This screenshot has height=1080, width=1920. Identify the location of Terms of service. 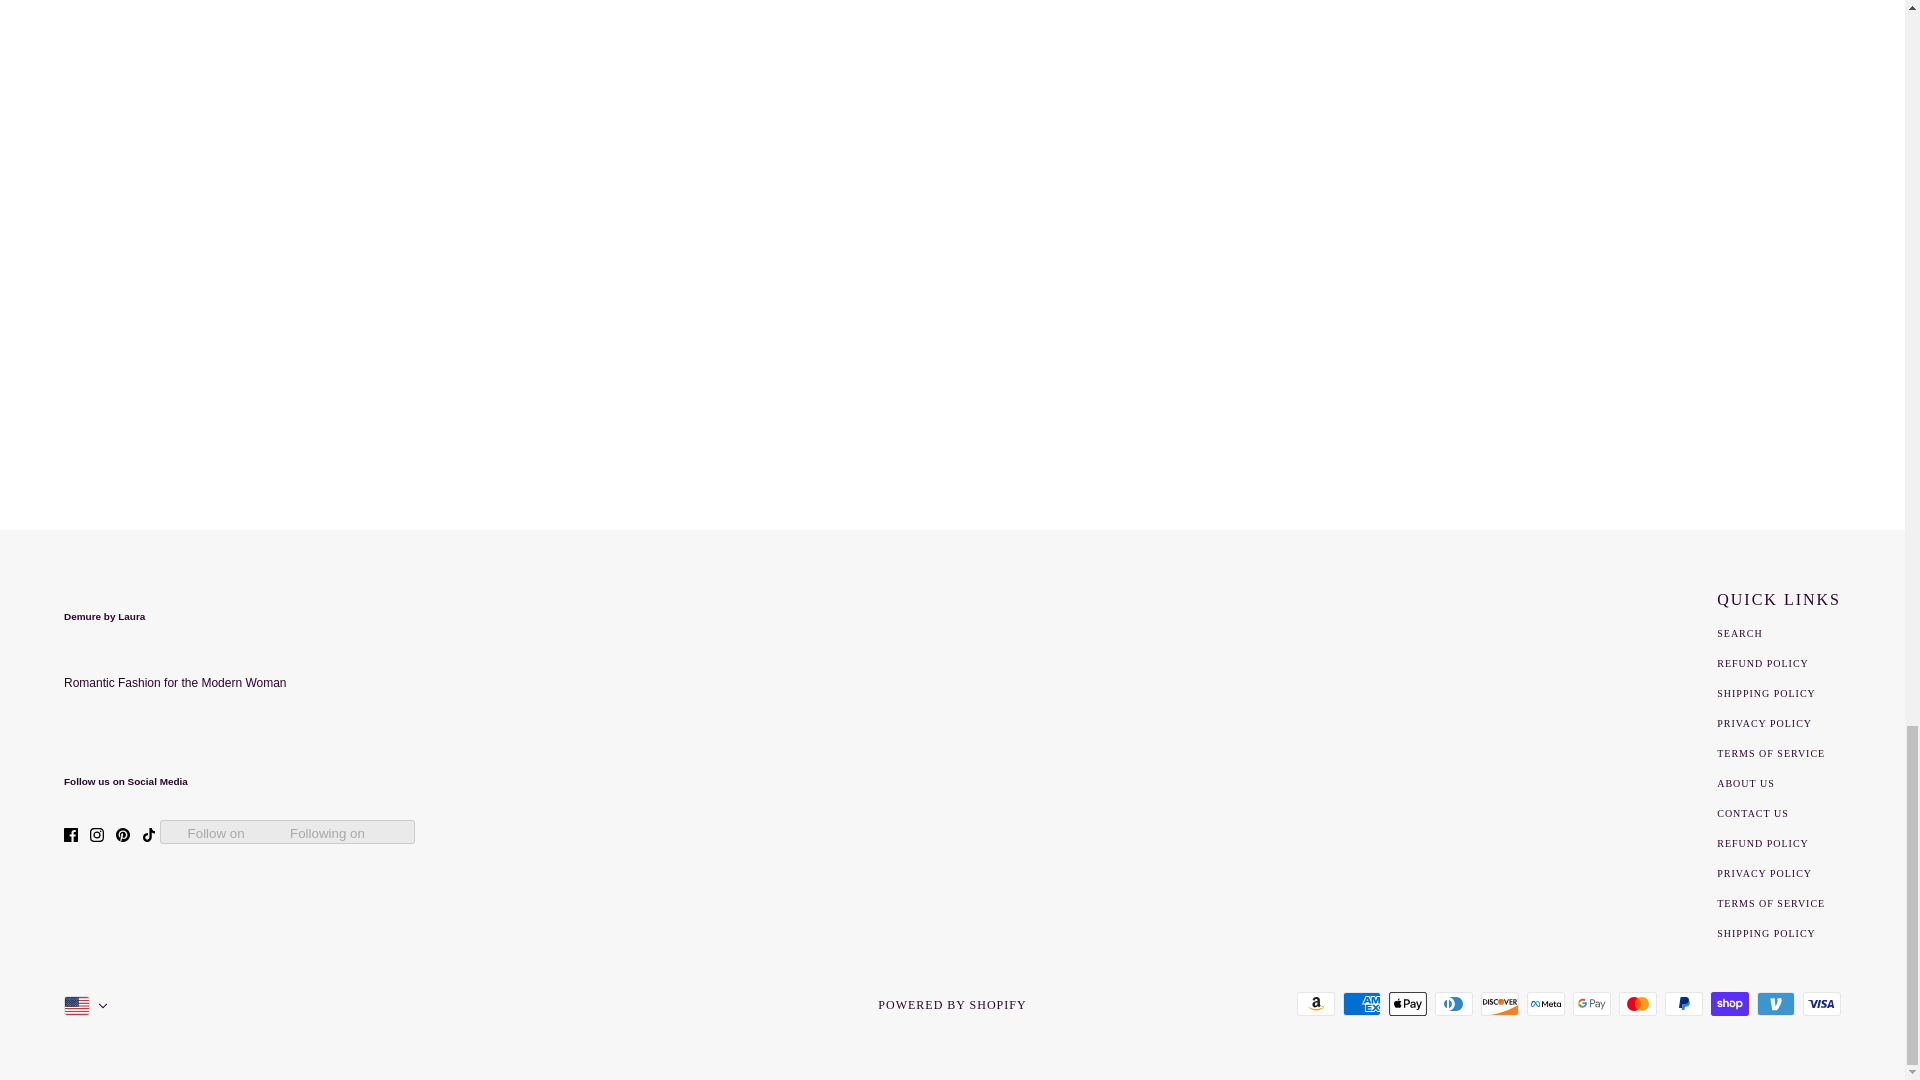
(1770, 903).